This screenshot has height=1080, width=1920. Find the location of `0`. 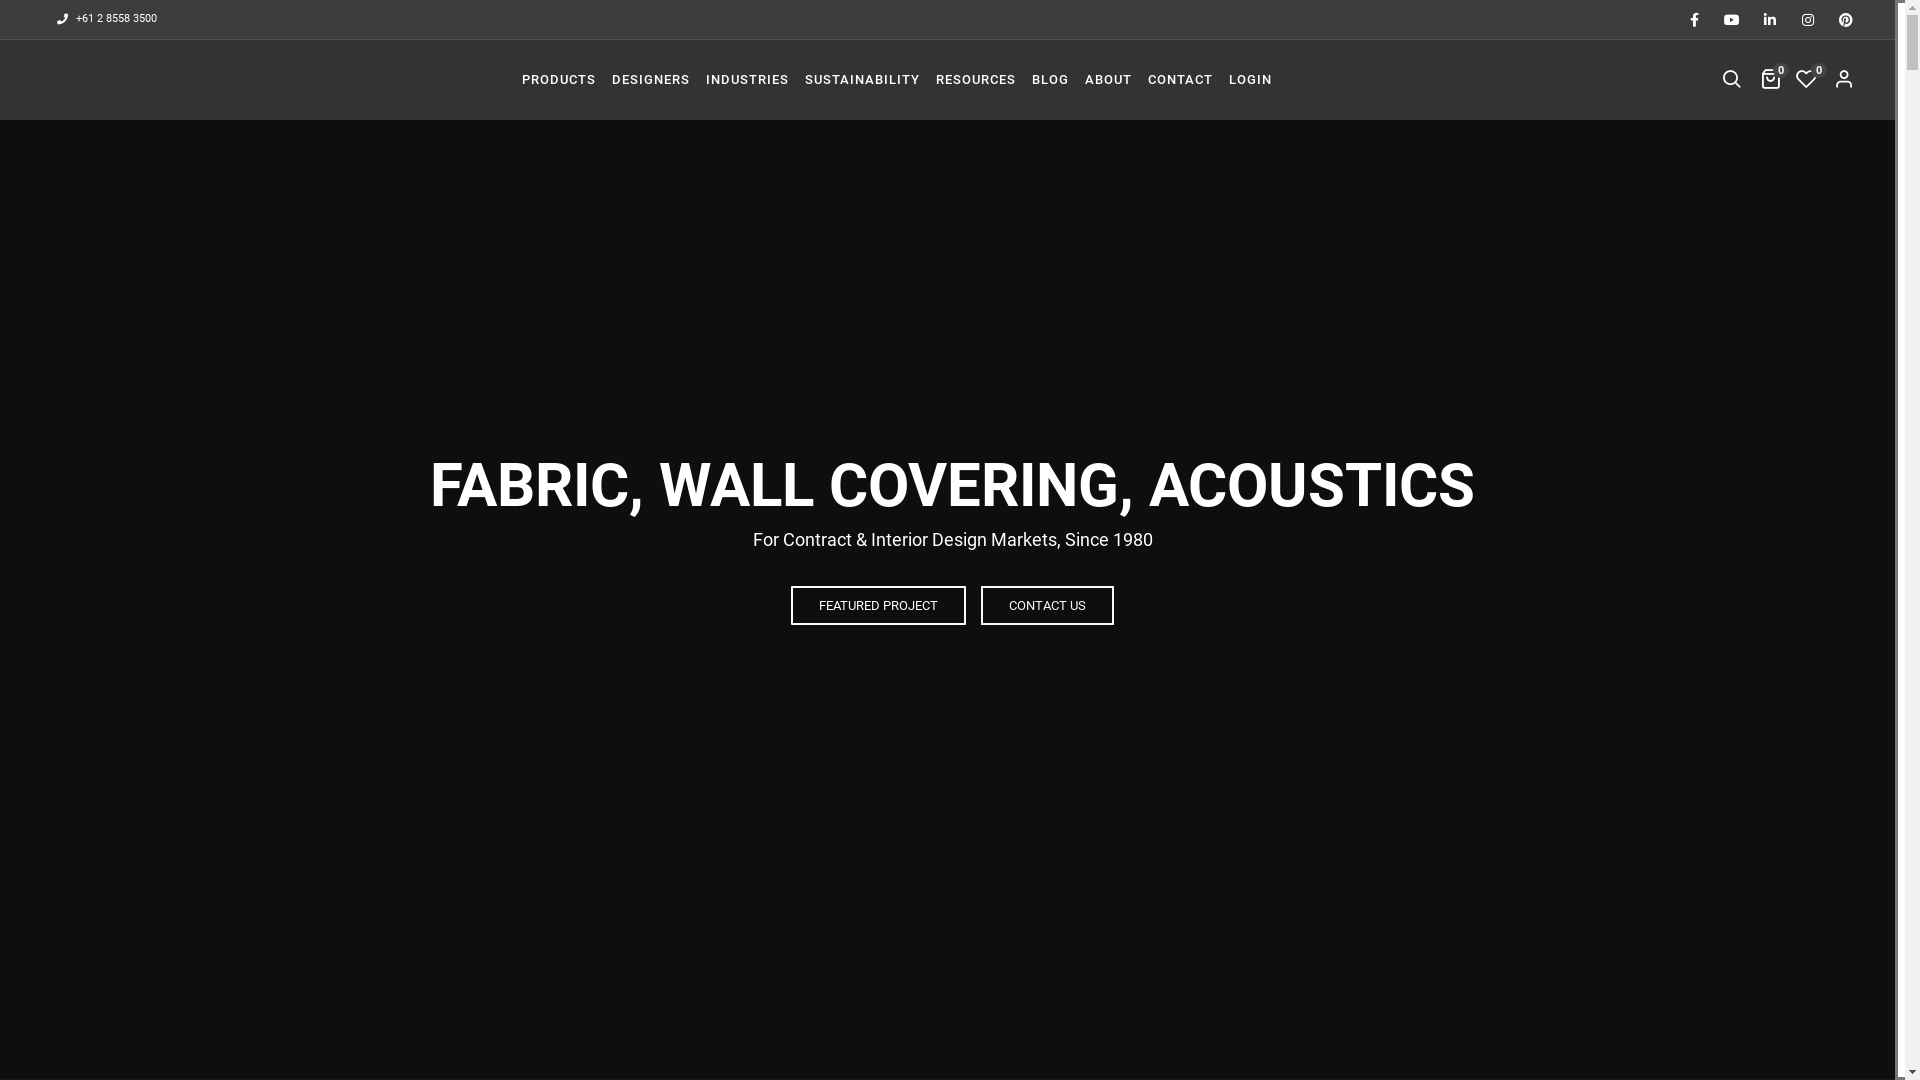

0 is located at coordinates (1808, 80).